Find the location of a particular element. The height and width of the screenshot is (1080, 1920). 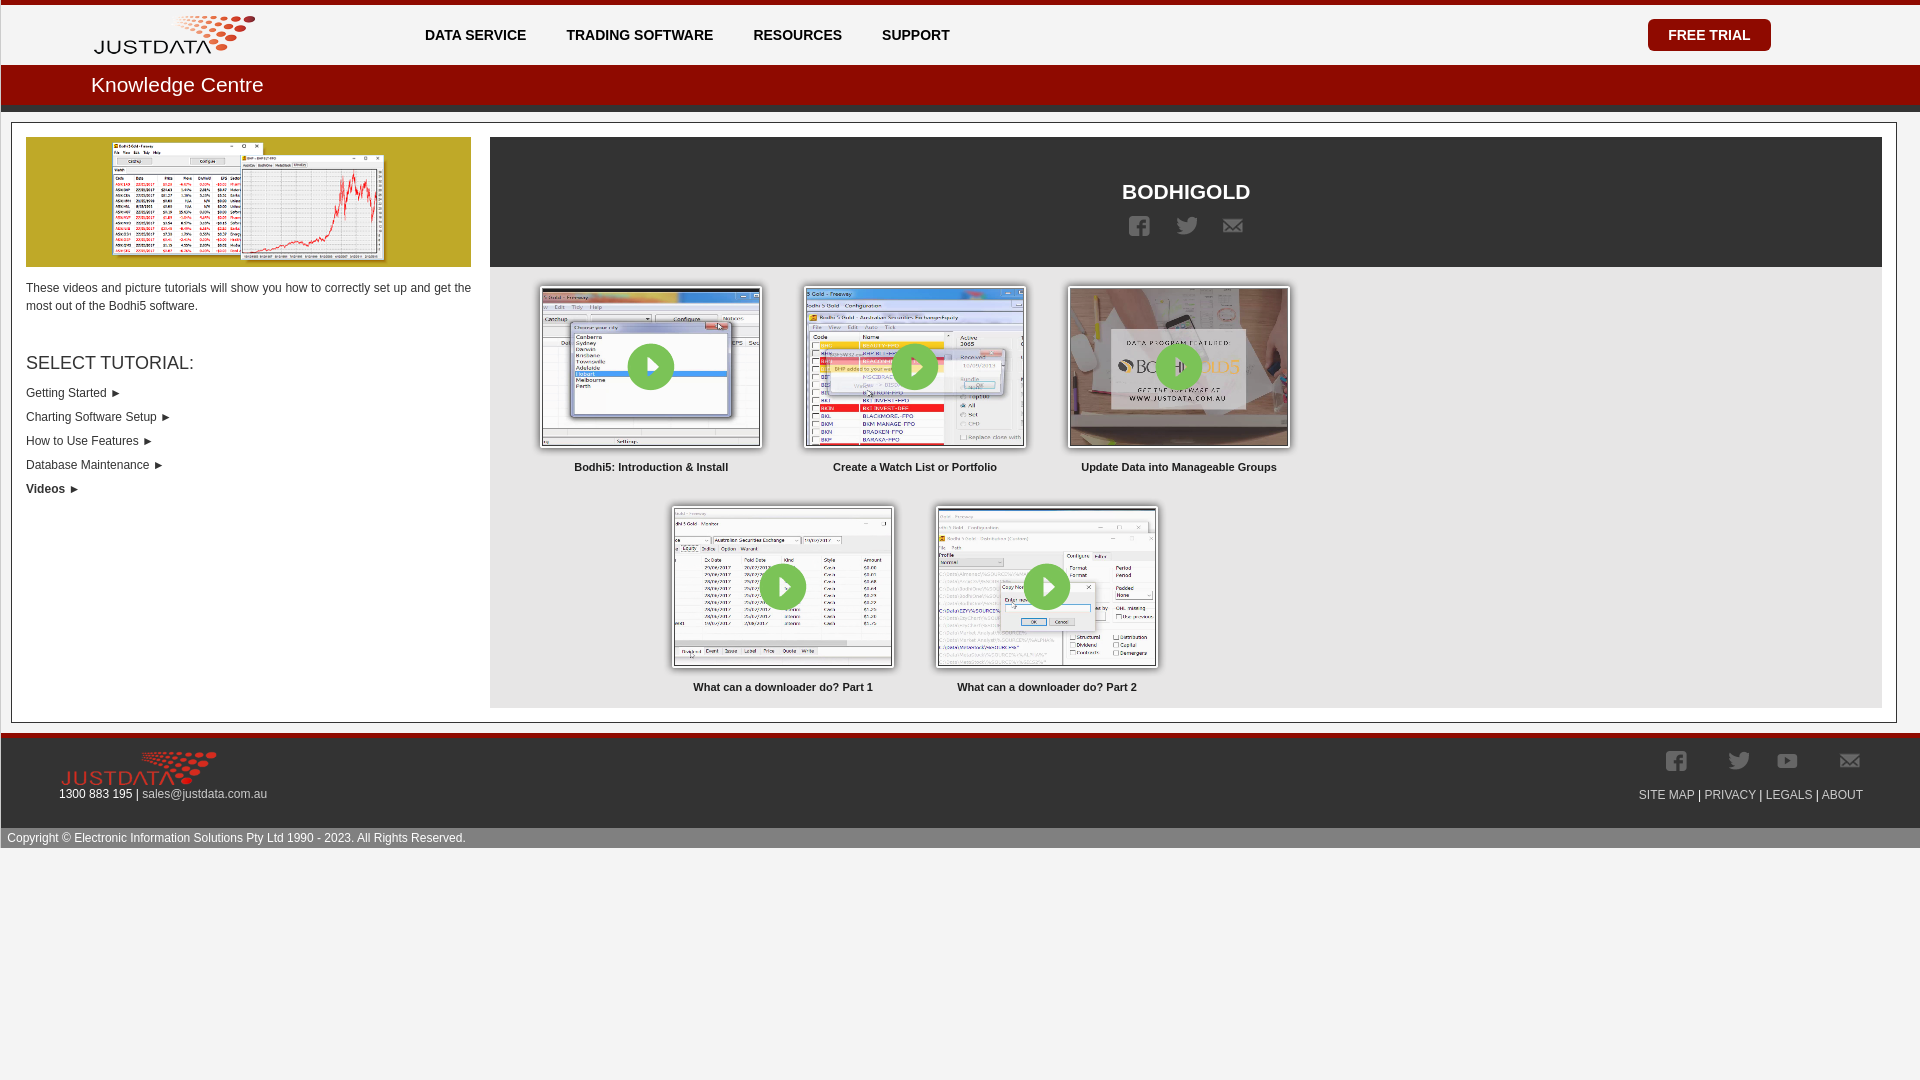

TRADING SOFTWARE is located at coordinates (646, 35).